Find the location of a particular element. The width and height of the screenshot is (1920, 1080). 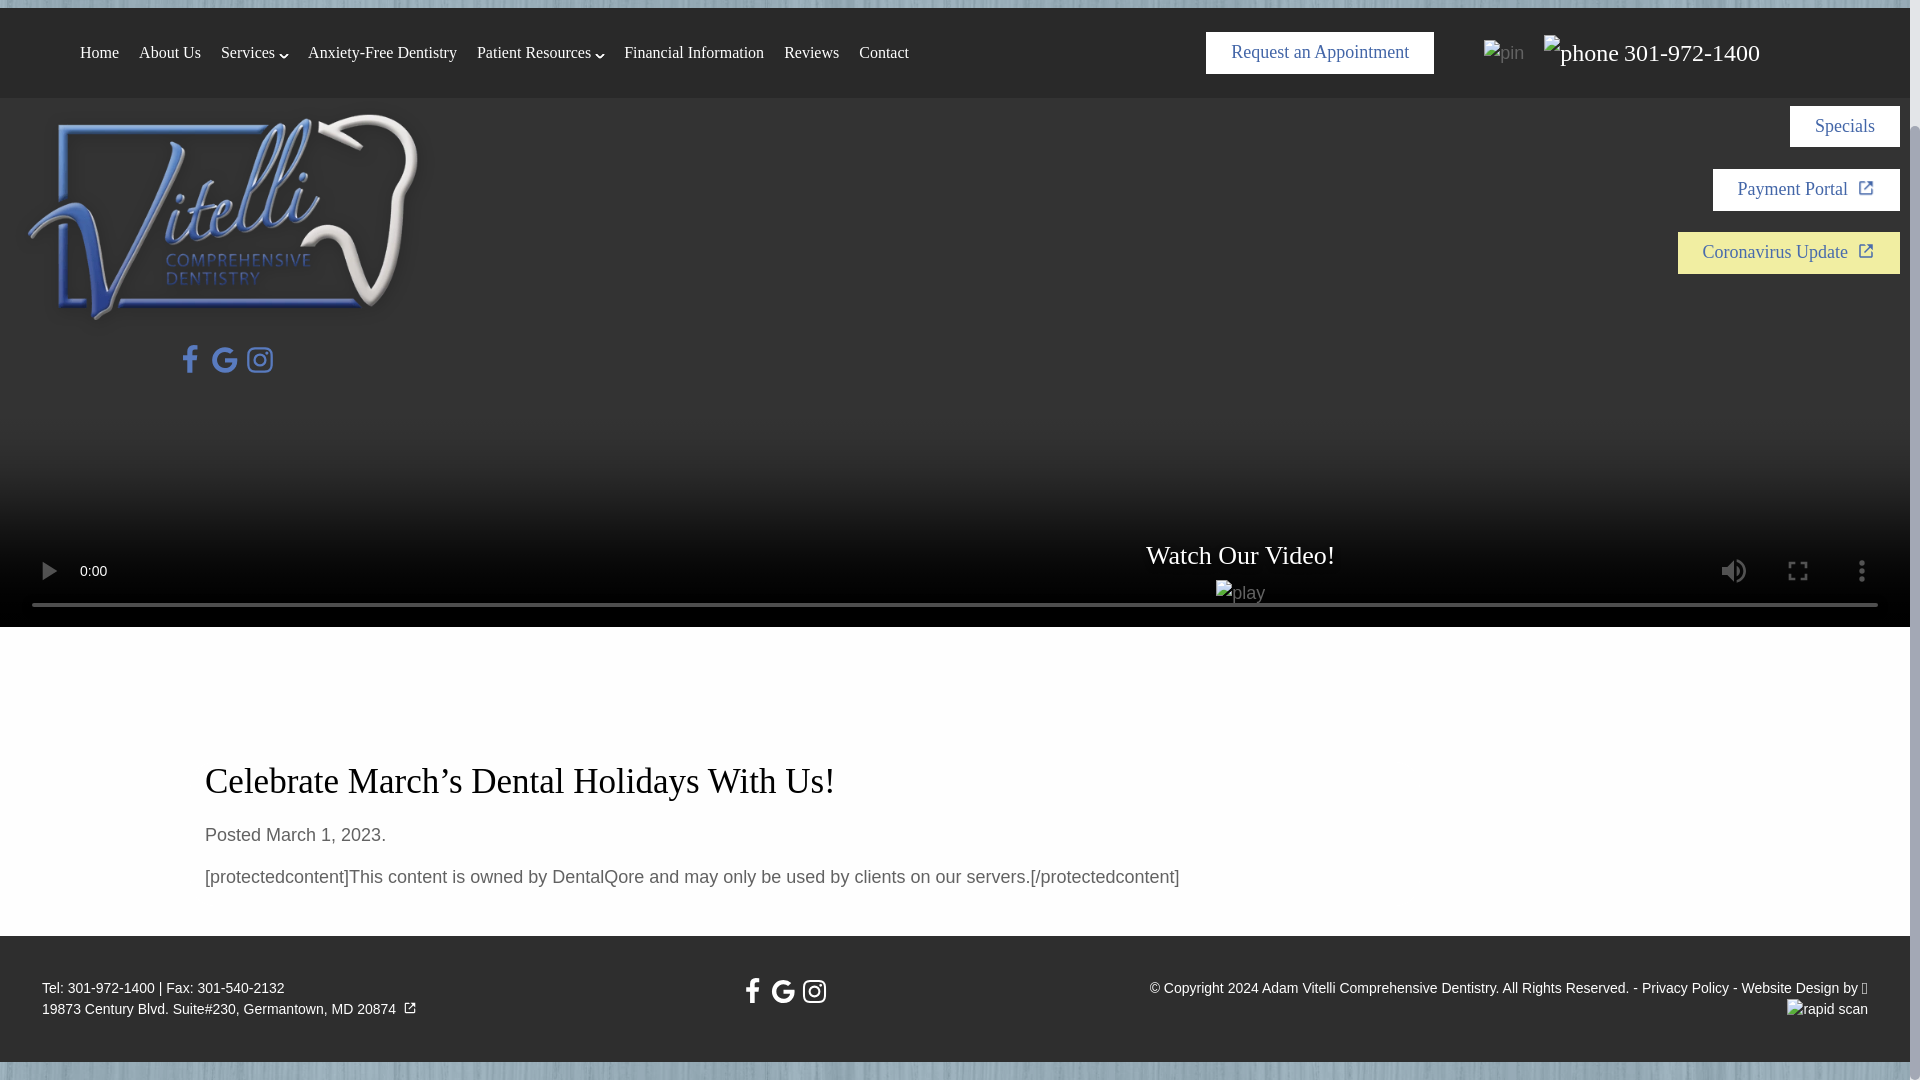

Google icon is located at coordinates (224, 359).